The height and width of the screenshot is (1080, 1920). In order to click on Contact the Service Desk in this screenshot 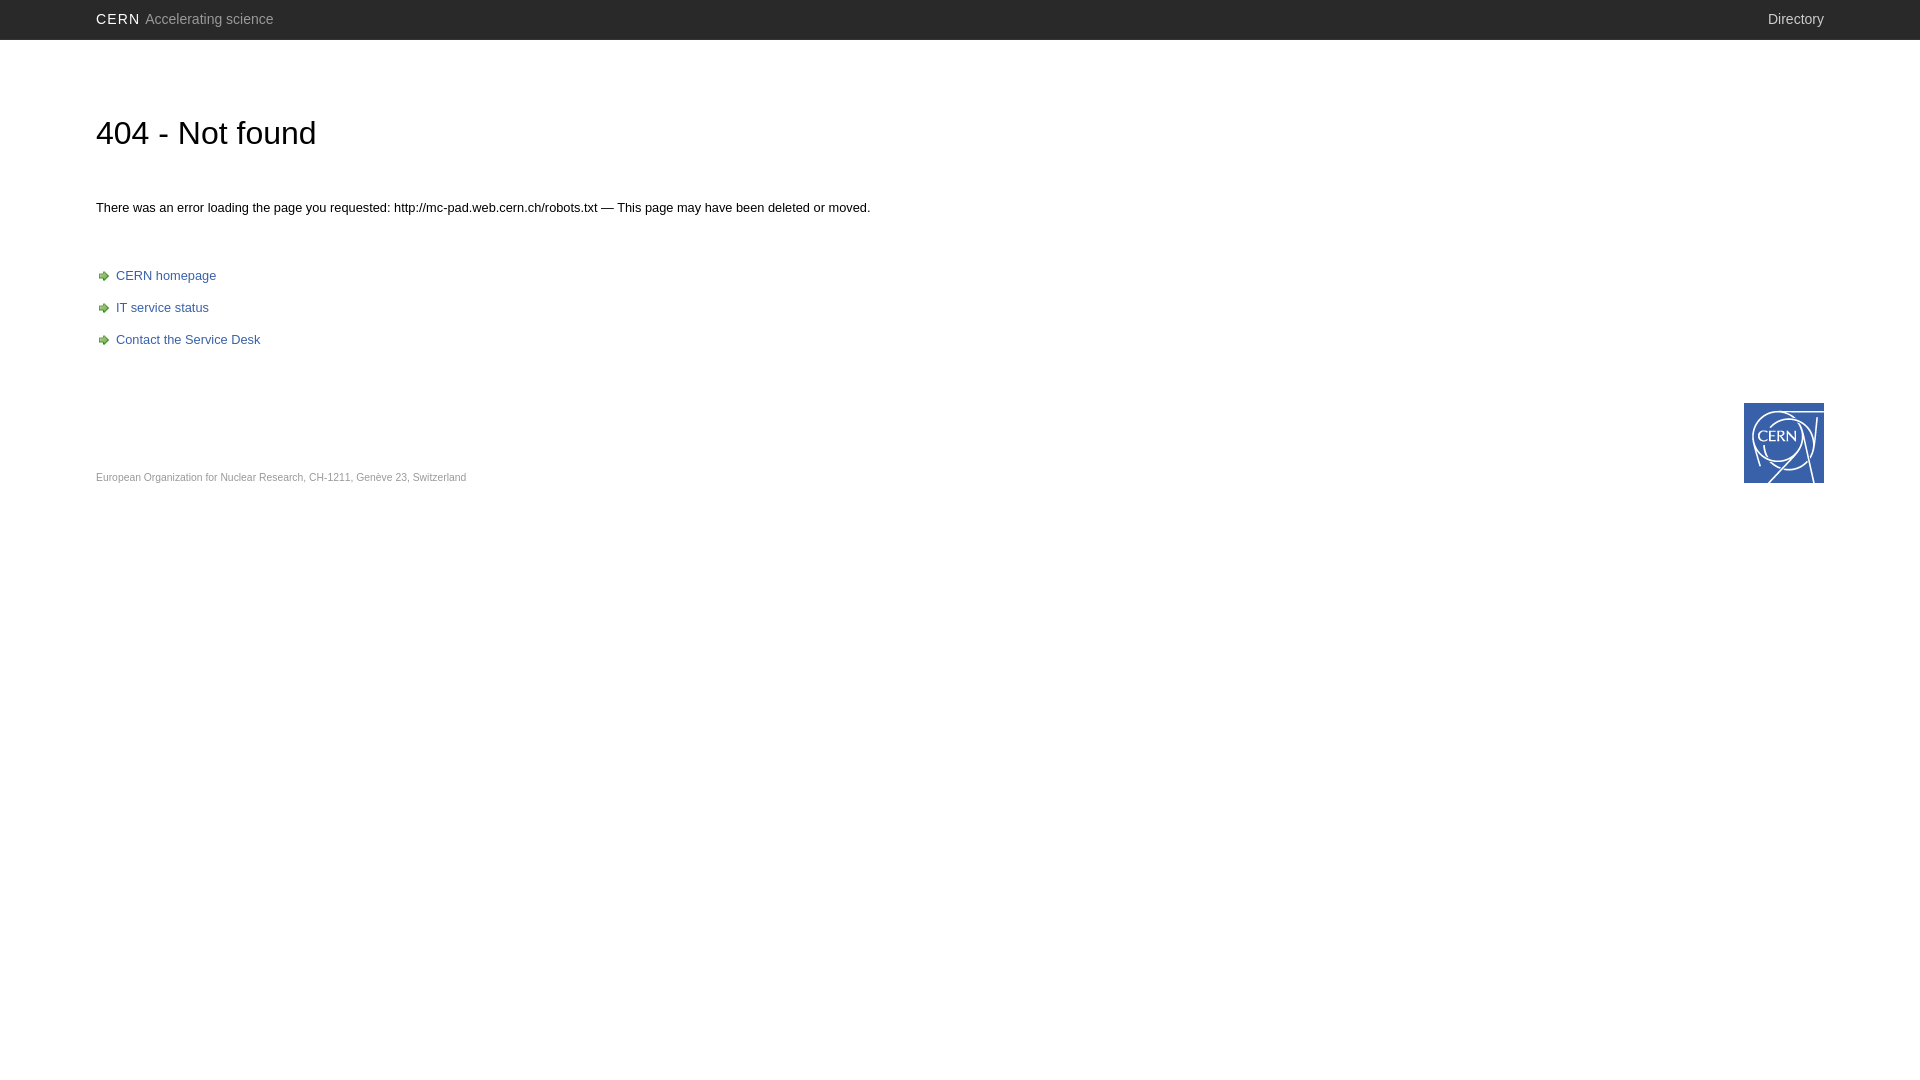, I will do `click(178, 340)`.